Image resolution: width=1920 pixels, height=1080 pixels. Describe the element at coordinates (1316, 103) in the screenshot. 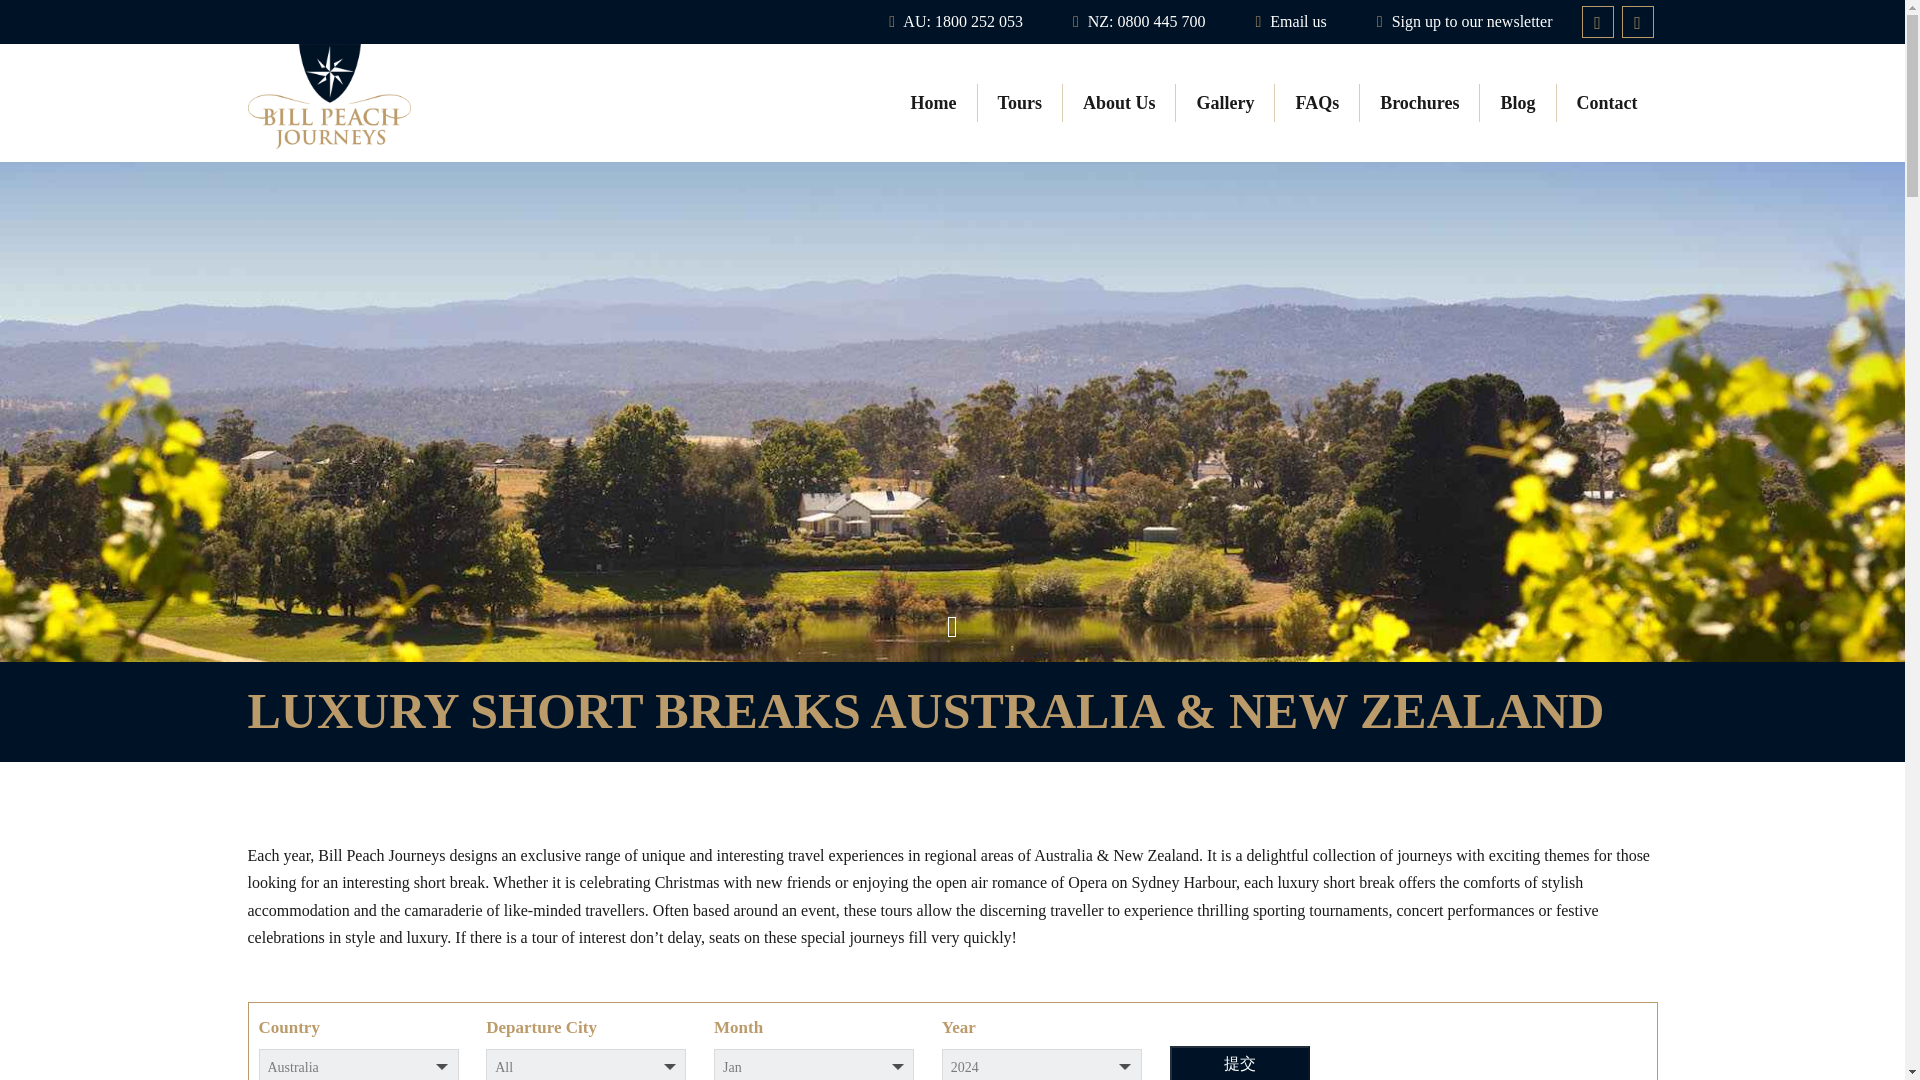

I see `FAQs` at that location.